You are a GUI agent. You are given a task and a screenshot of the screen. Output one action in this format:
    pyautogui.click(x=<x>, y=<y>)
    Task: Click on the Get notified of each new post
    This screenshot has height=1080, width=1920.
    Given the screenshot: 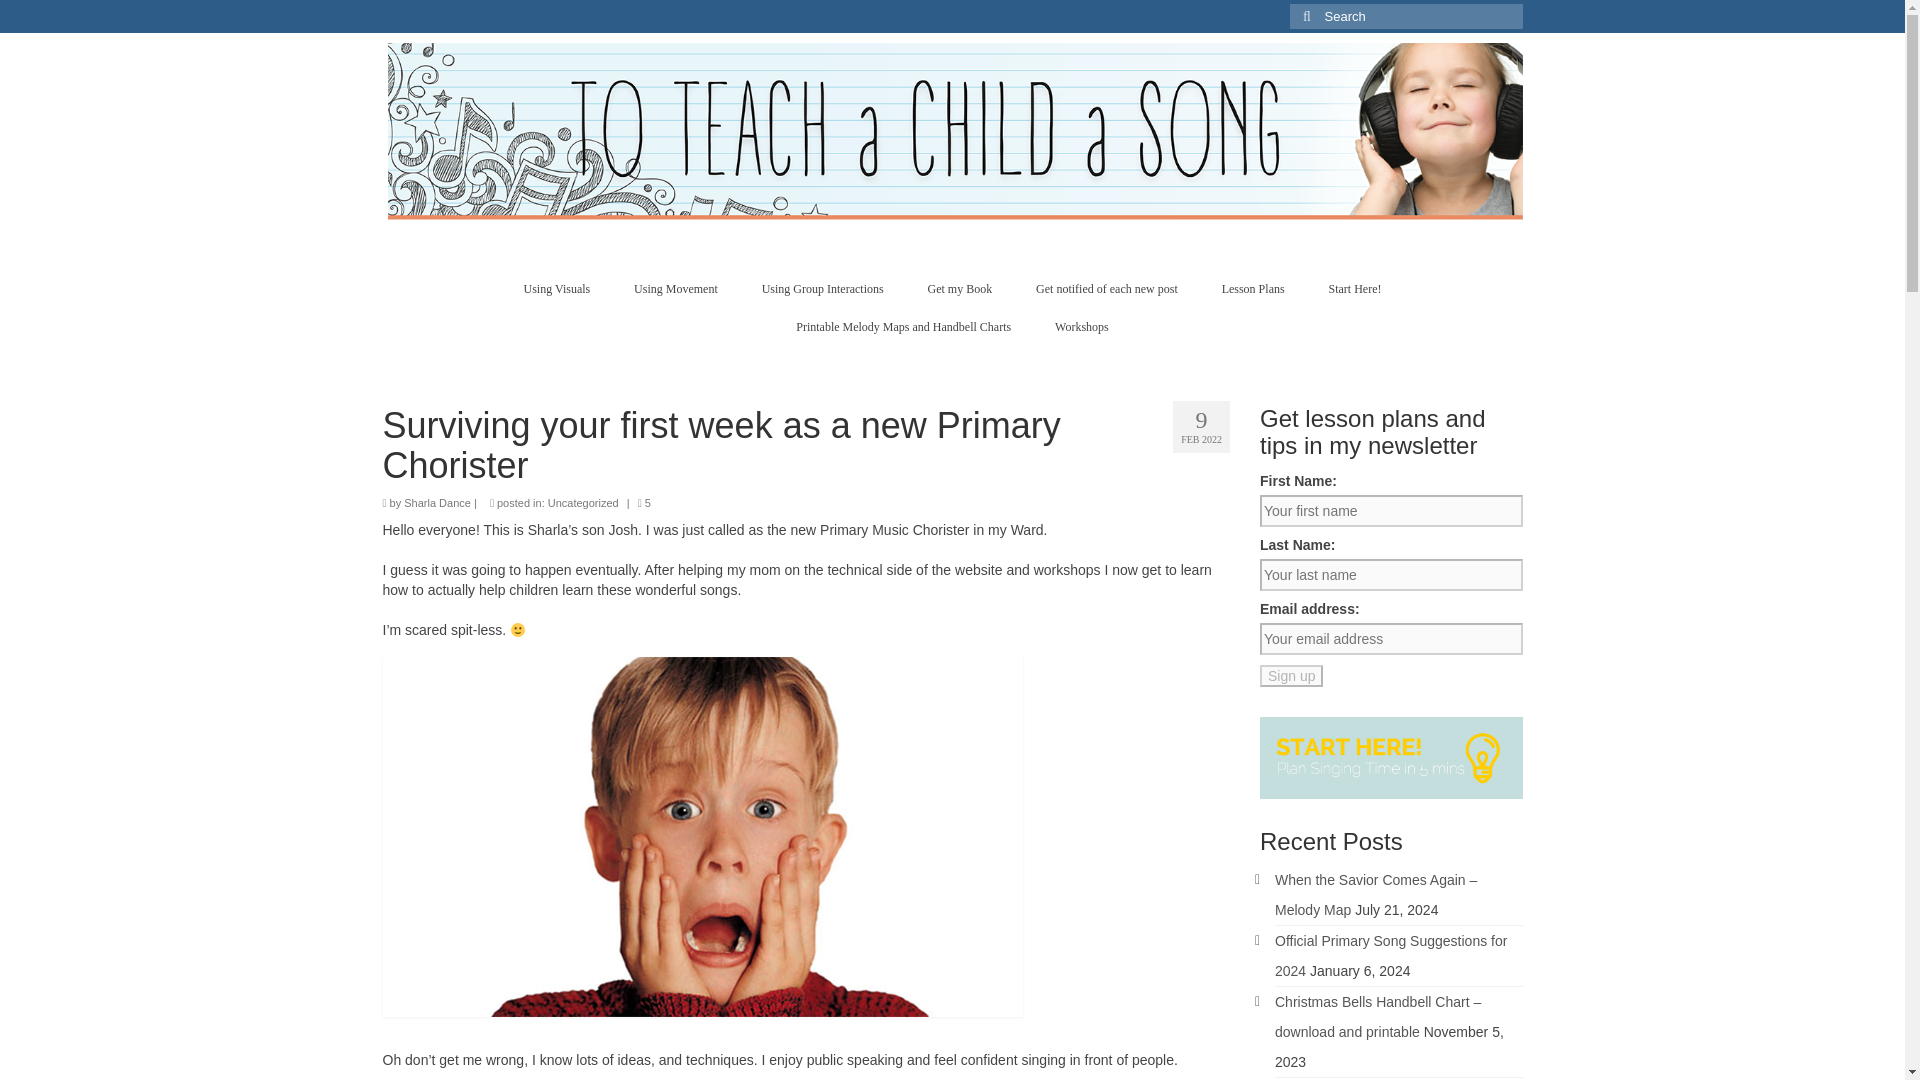 What is the action you would take?
    pyautogui.click(x=1106, y=288)
    